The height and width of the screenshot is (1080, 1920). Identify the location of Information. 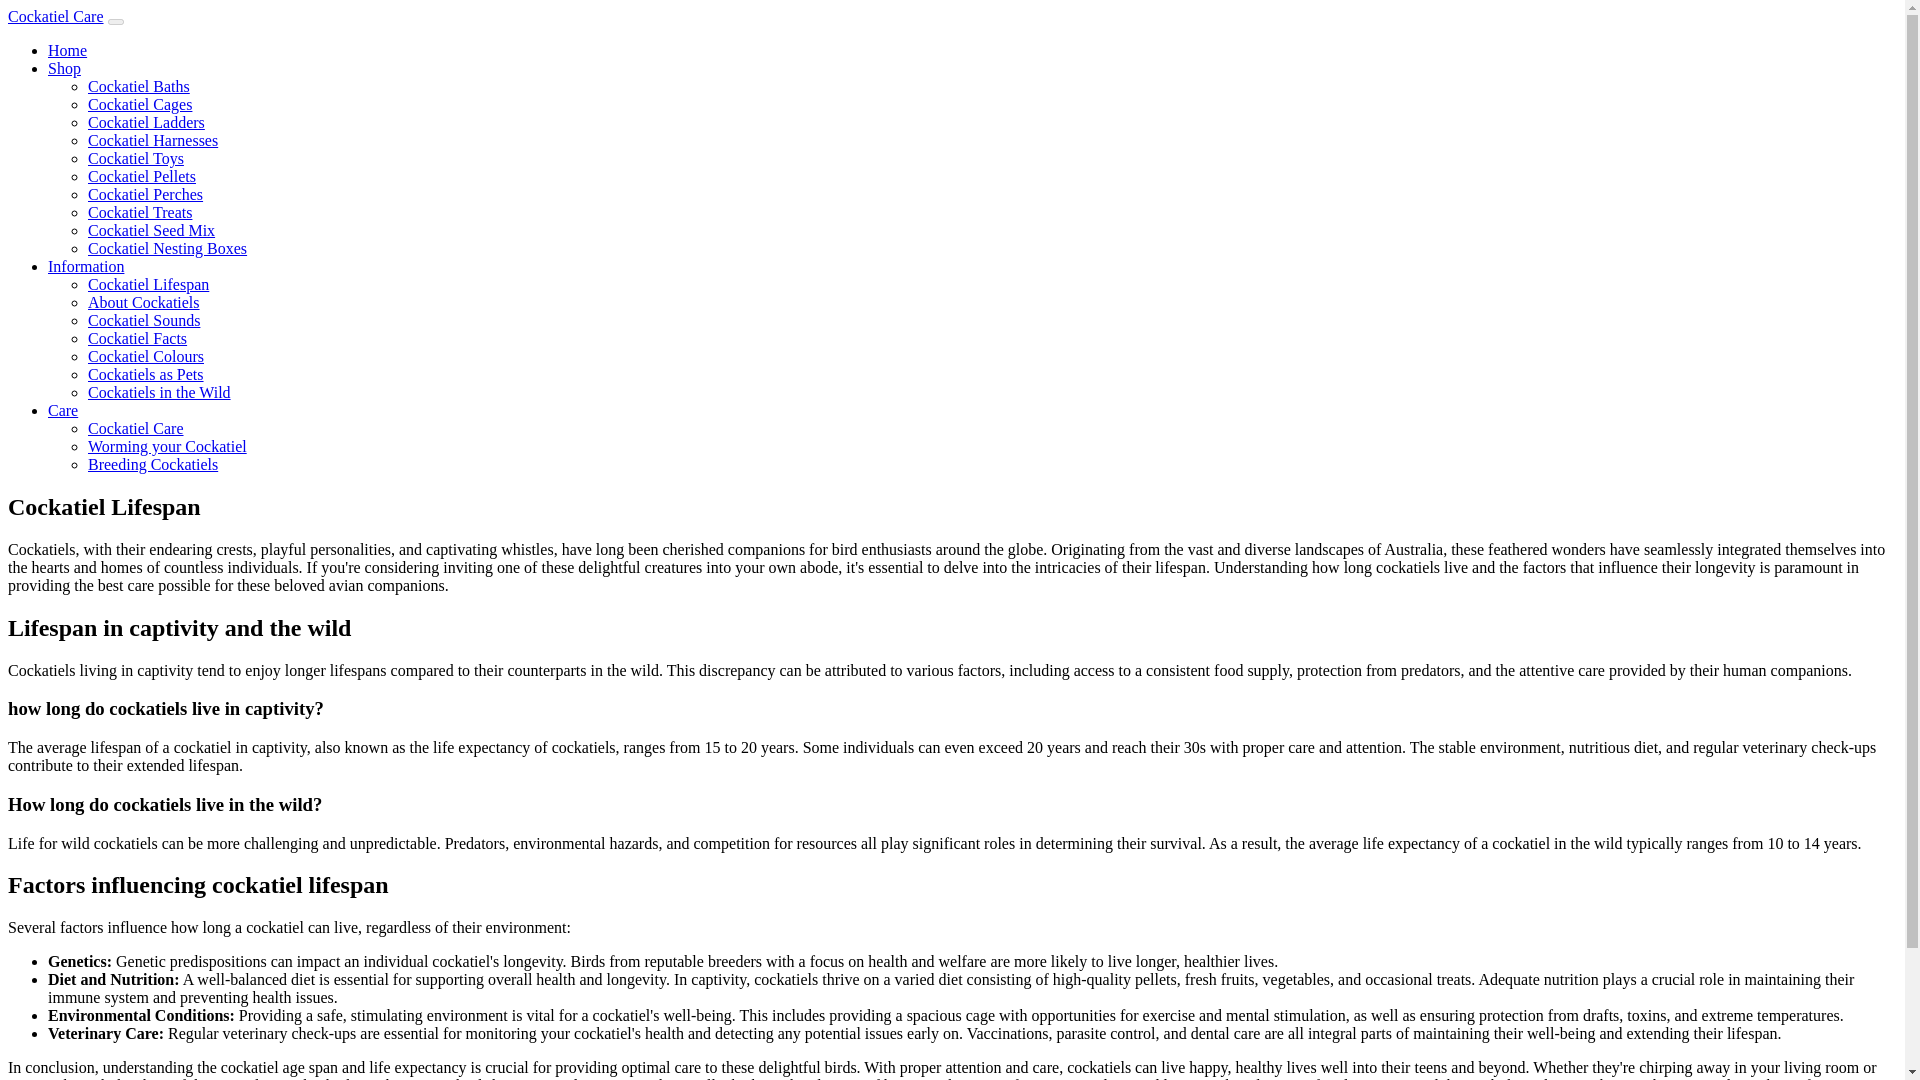
(86, 266).